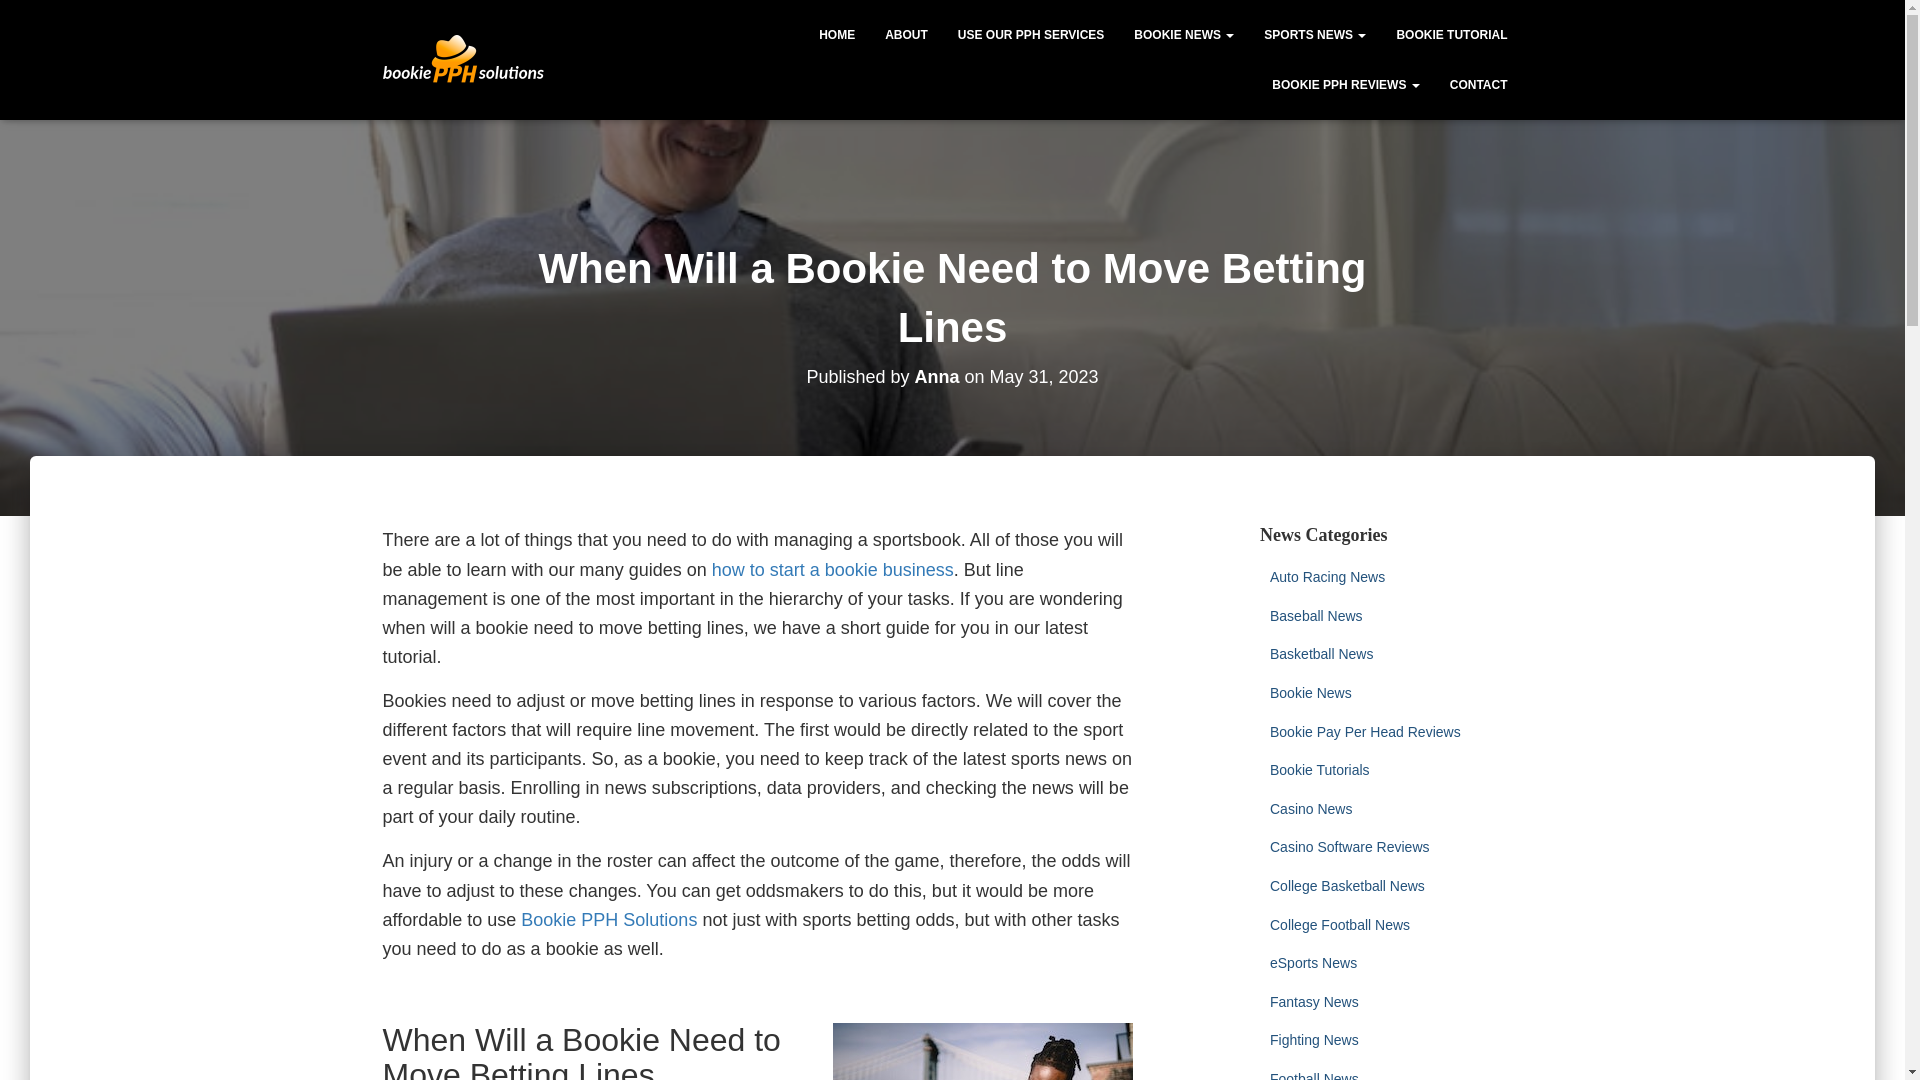 Image resolution: width=1920 pixels, height=1080 pixels. What do you see at coordinates (836, 34) in the screenshot?
I see `HOME` at bounding box center [836, 34].